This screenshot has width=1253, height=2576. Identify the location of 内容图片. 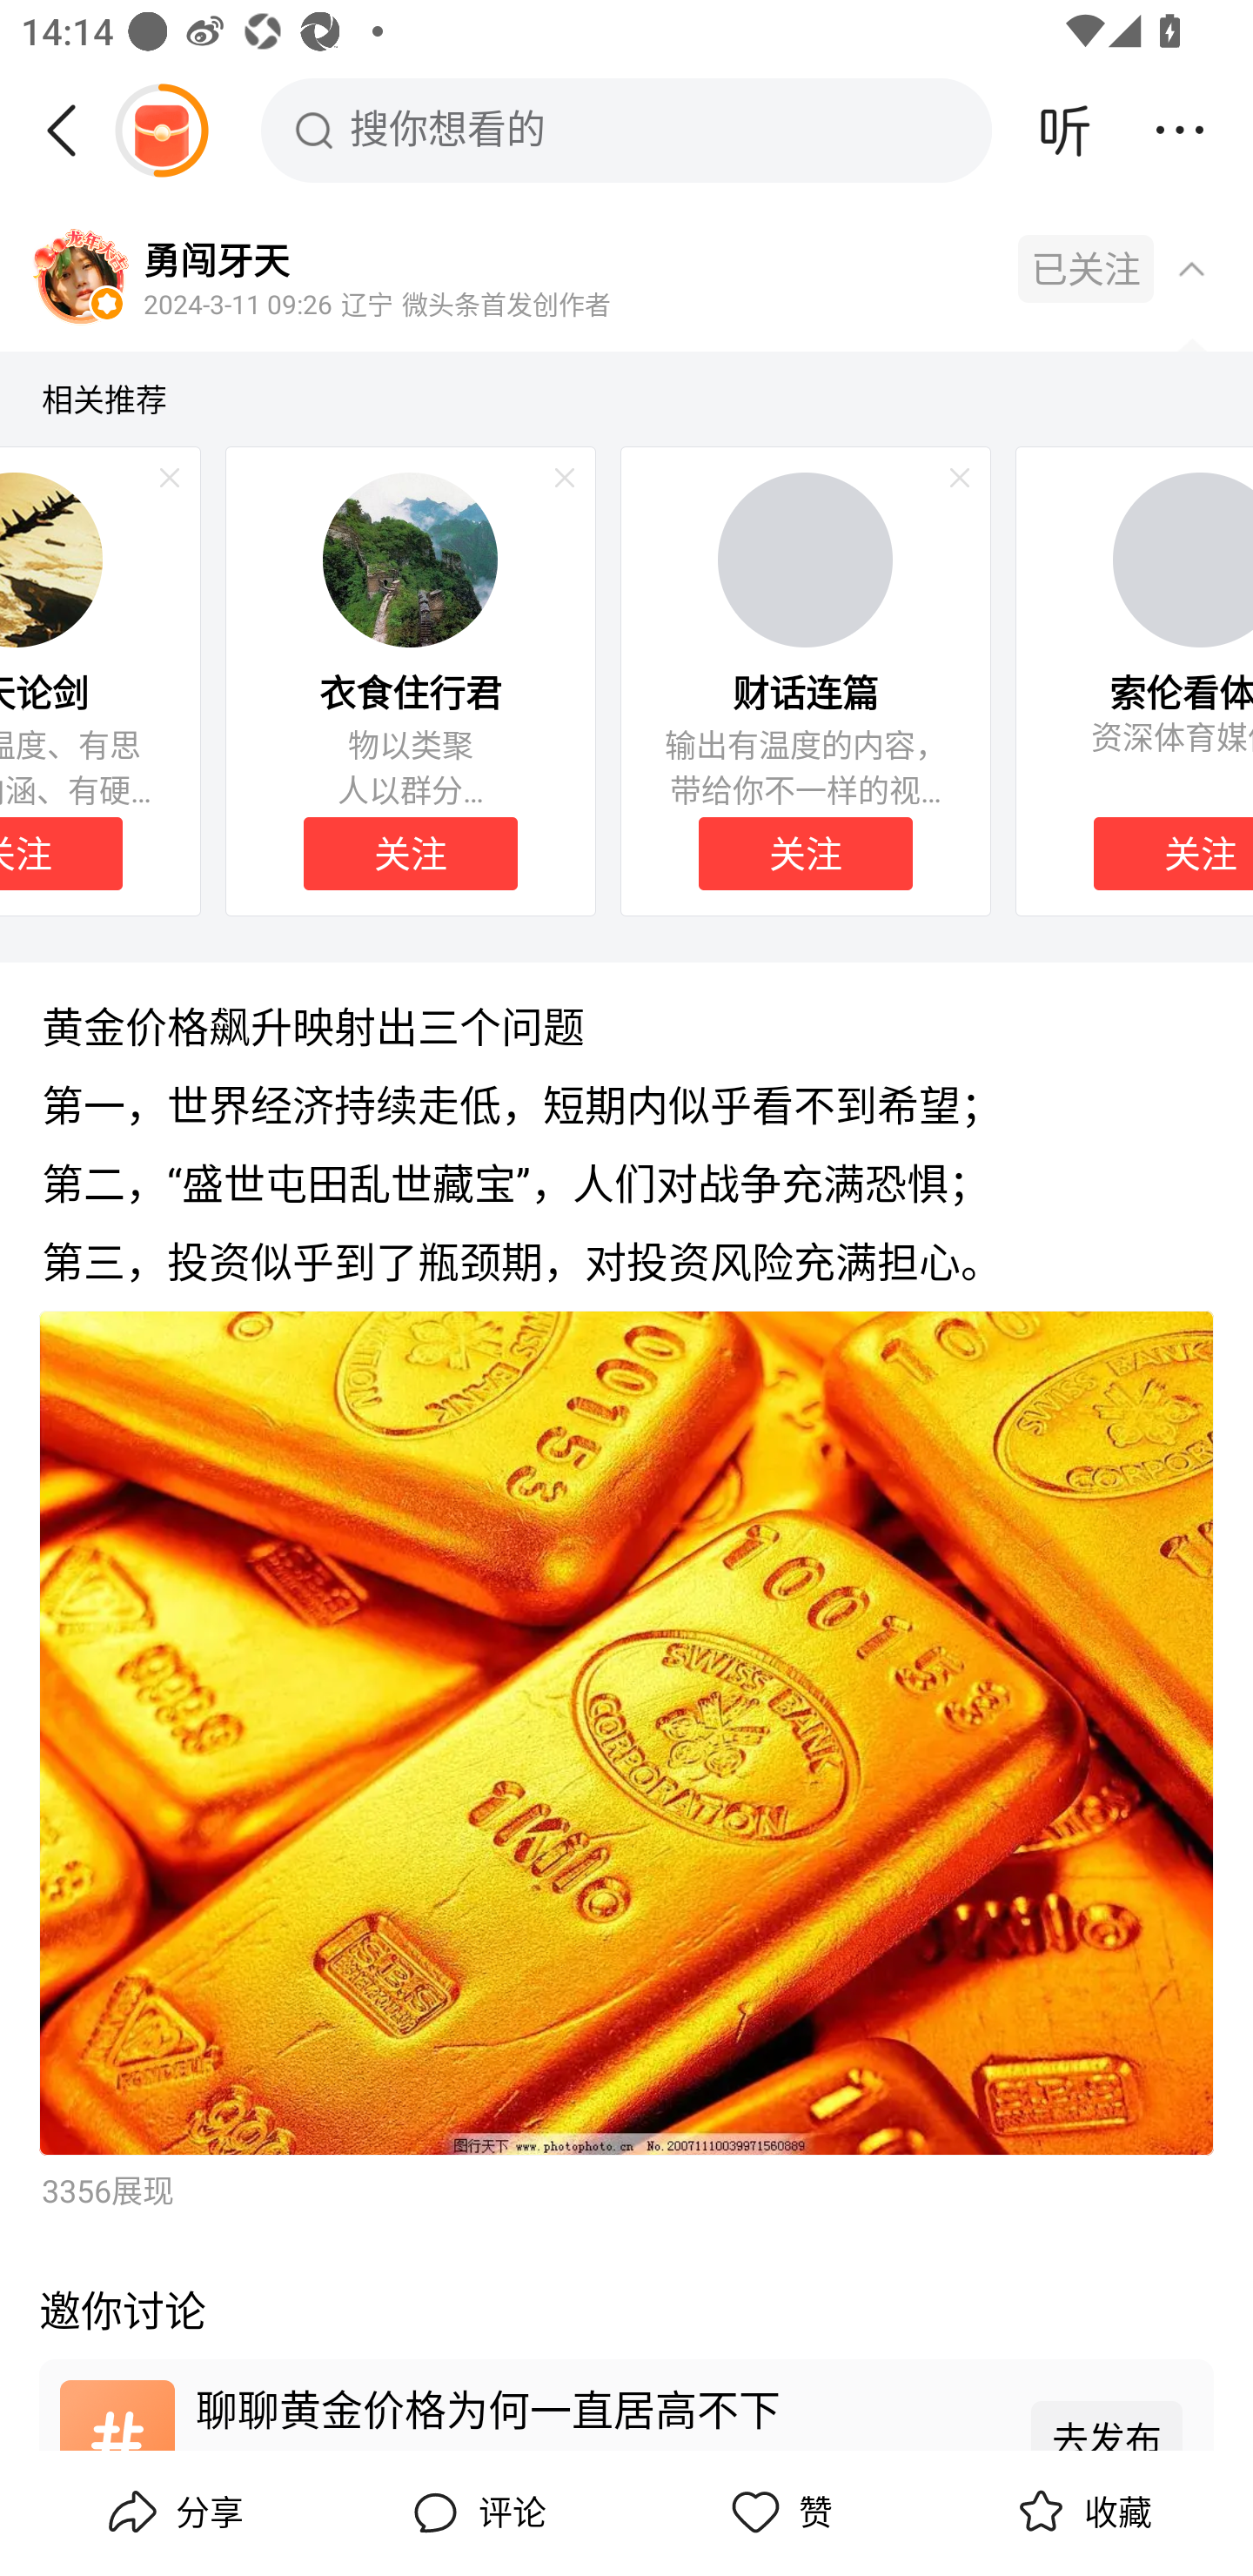
(626, 1734).